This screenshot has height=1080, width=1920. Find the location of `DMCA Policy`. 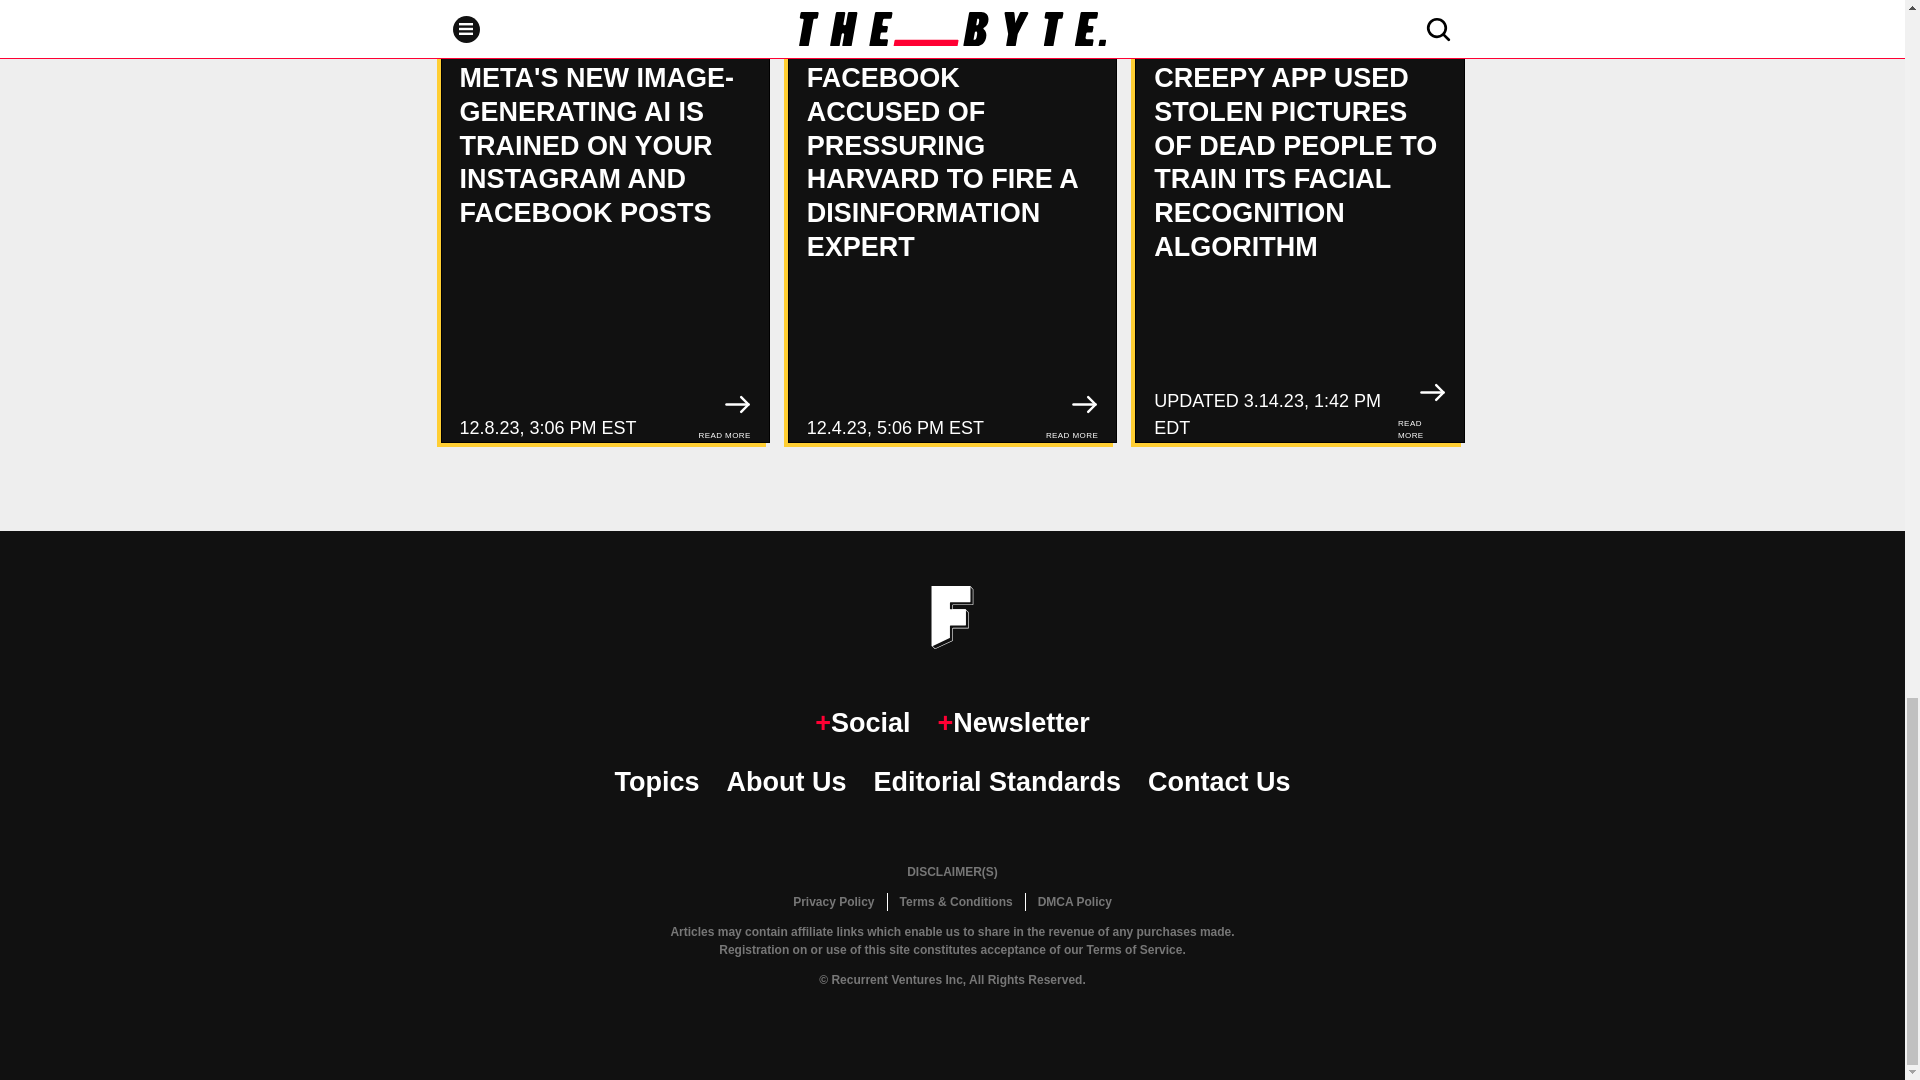

DMCA Policy is located at coordinates (1074, 902).